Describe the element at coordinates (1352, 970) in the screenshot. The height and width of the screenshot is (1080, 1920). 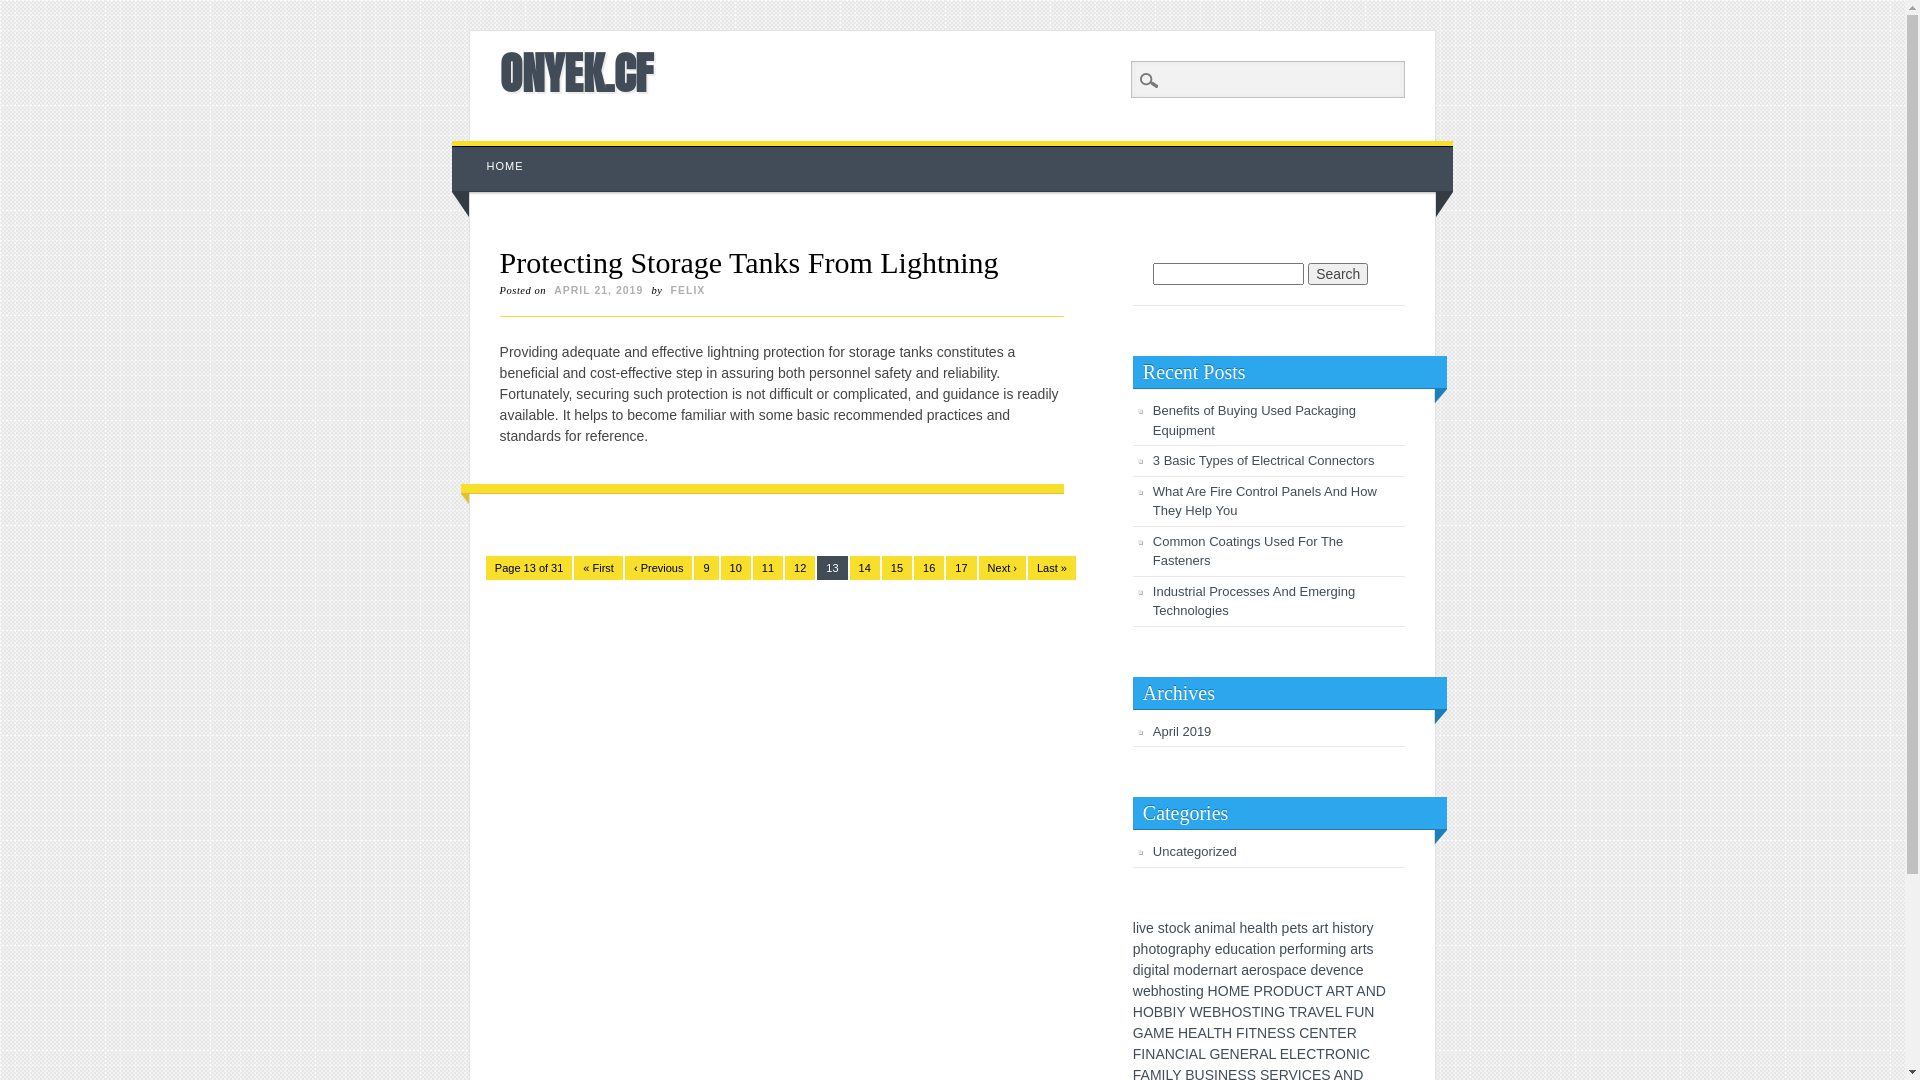
I see `c` at that location.